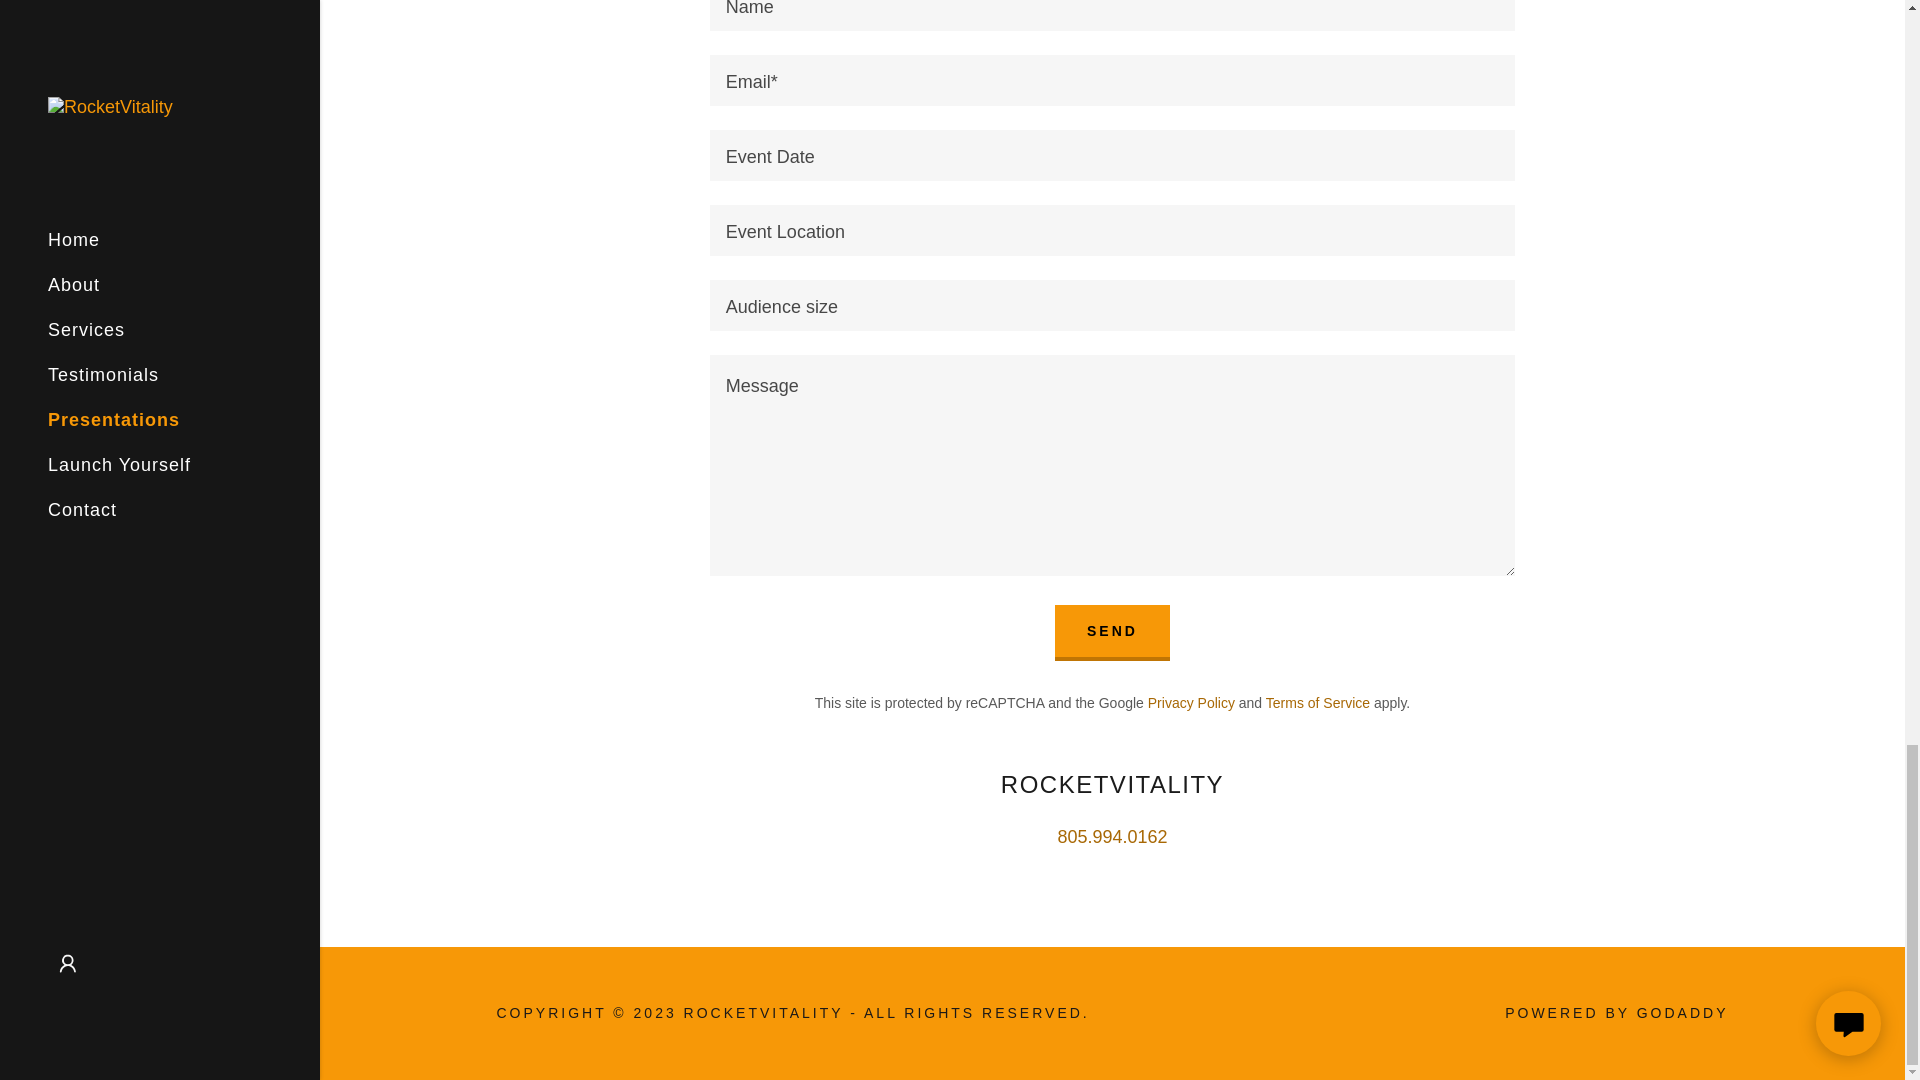  I want to click on GODADDY, so click(1683, 1012).